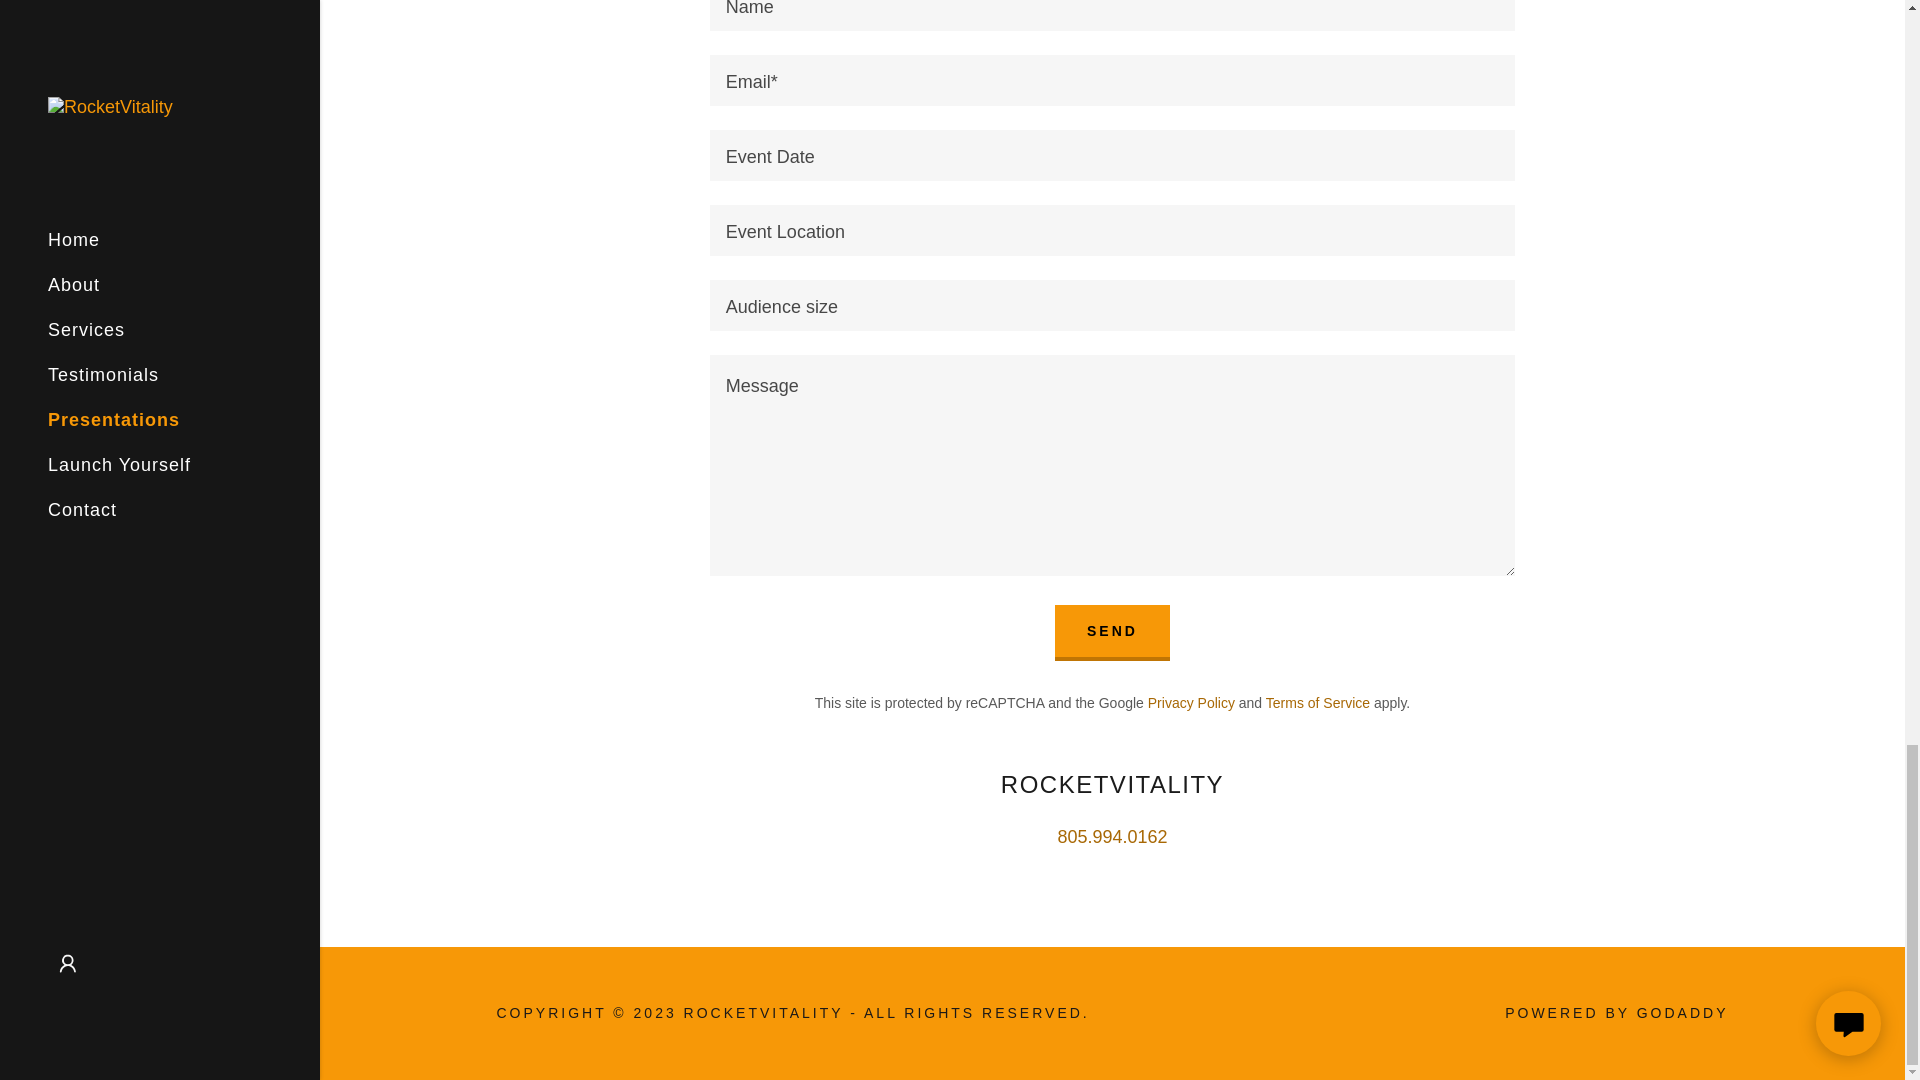  I want to click on GODADDY, so click(1683, 1012).